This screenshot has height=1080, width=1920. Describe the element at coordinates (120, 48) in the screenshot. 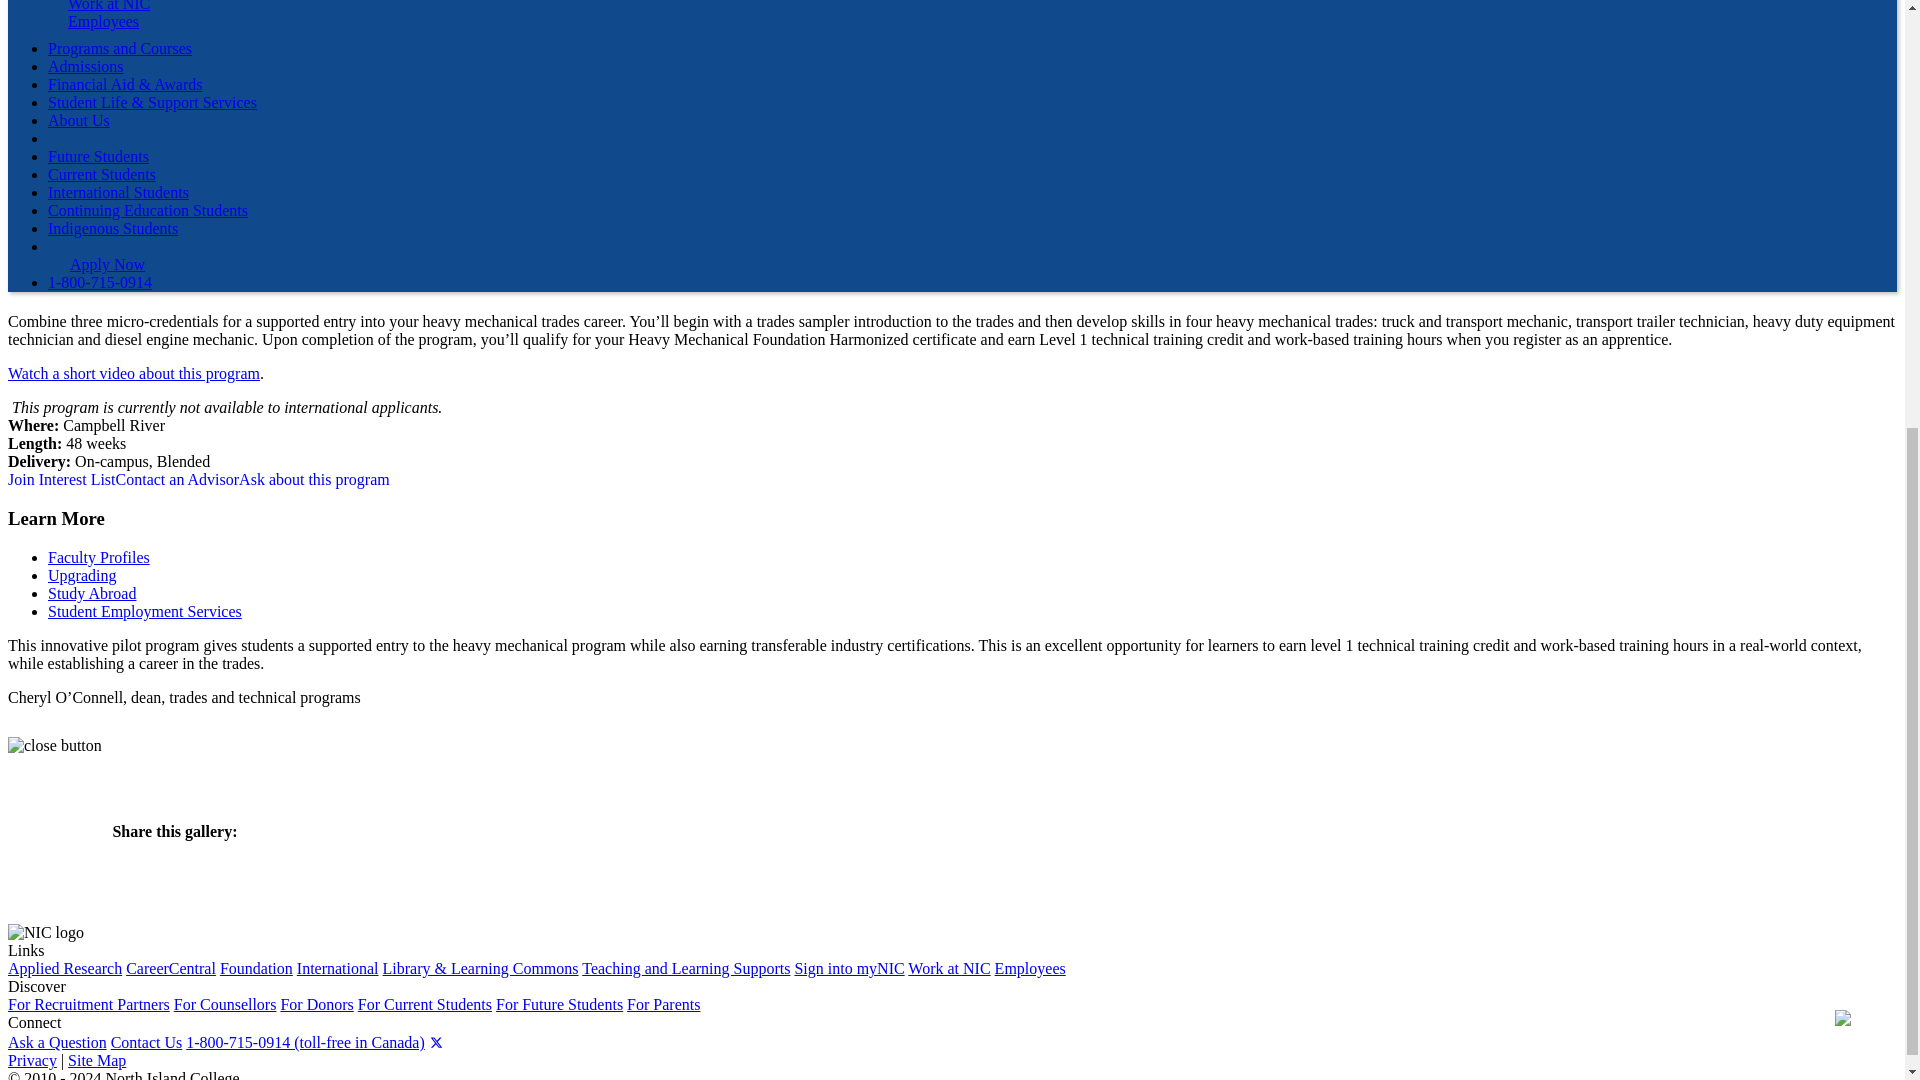

I see `Programs and Courses` at that location.